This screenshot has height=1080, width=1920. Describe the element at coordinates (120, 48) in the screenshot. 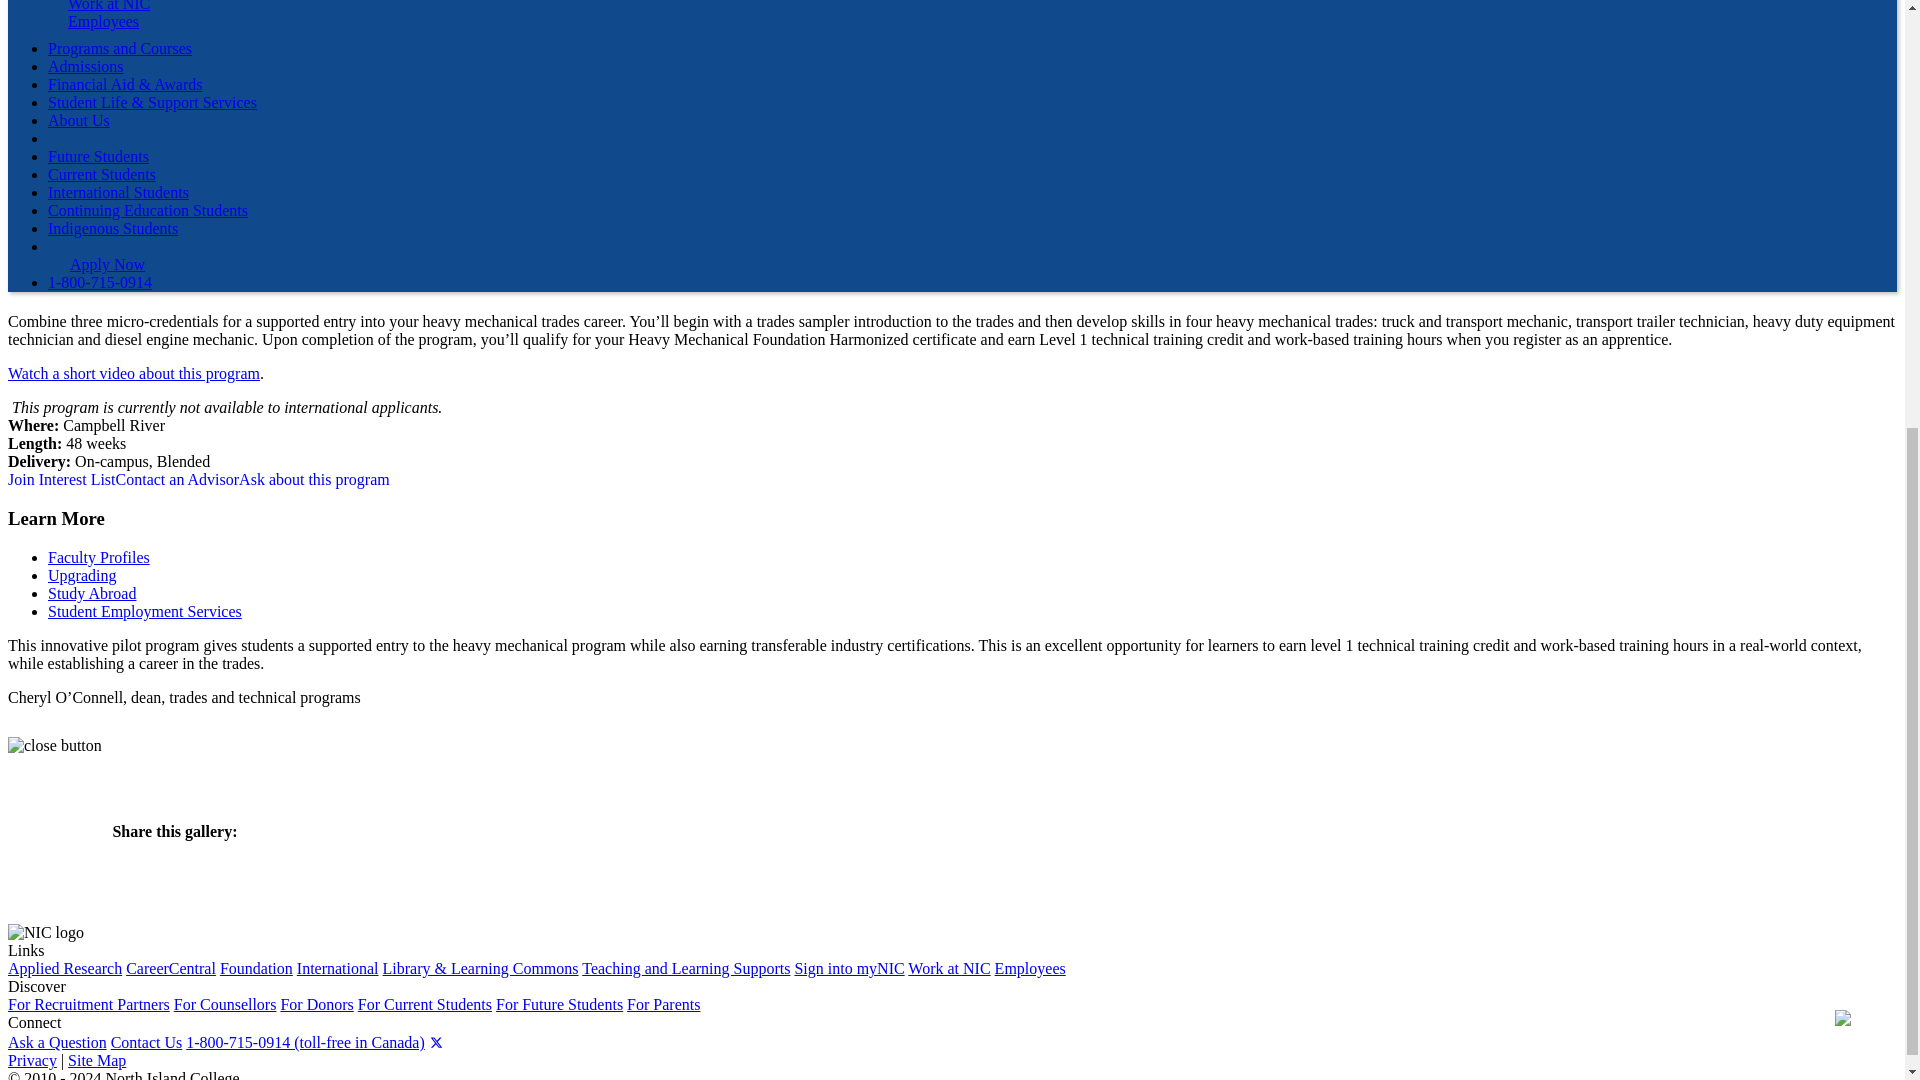

I see `Programs and Courses` at that location.